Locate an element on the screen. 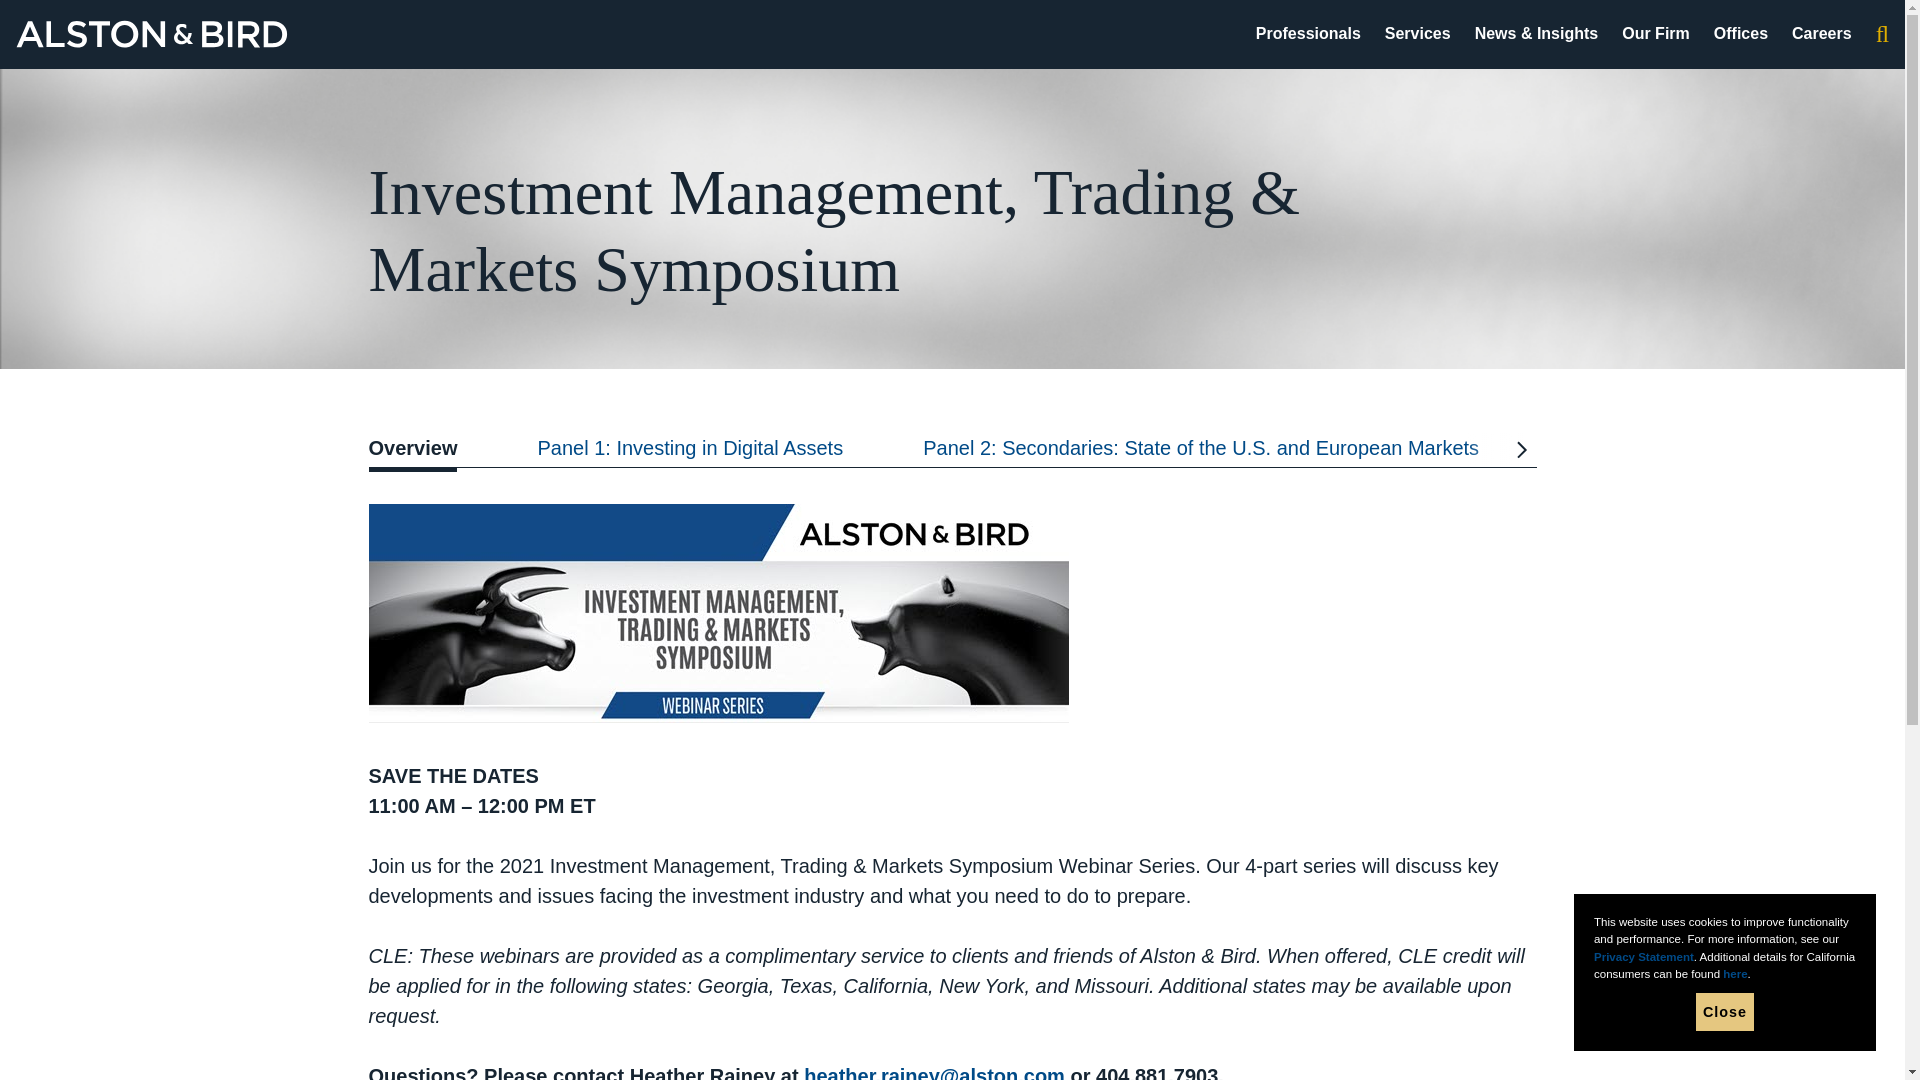 The height and width of the screenshot is (1080, 1920). Close is located at coordinates (1724, 1012).